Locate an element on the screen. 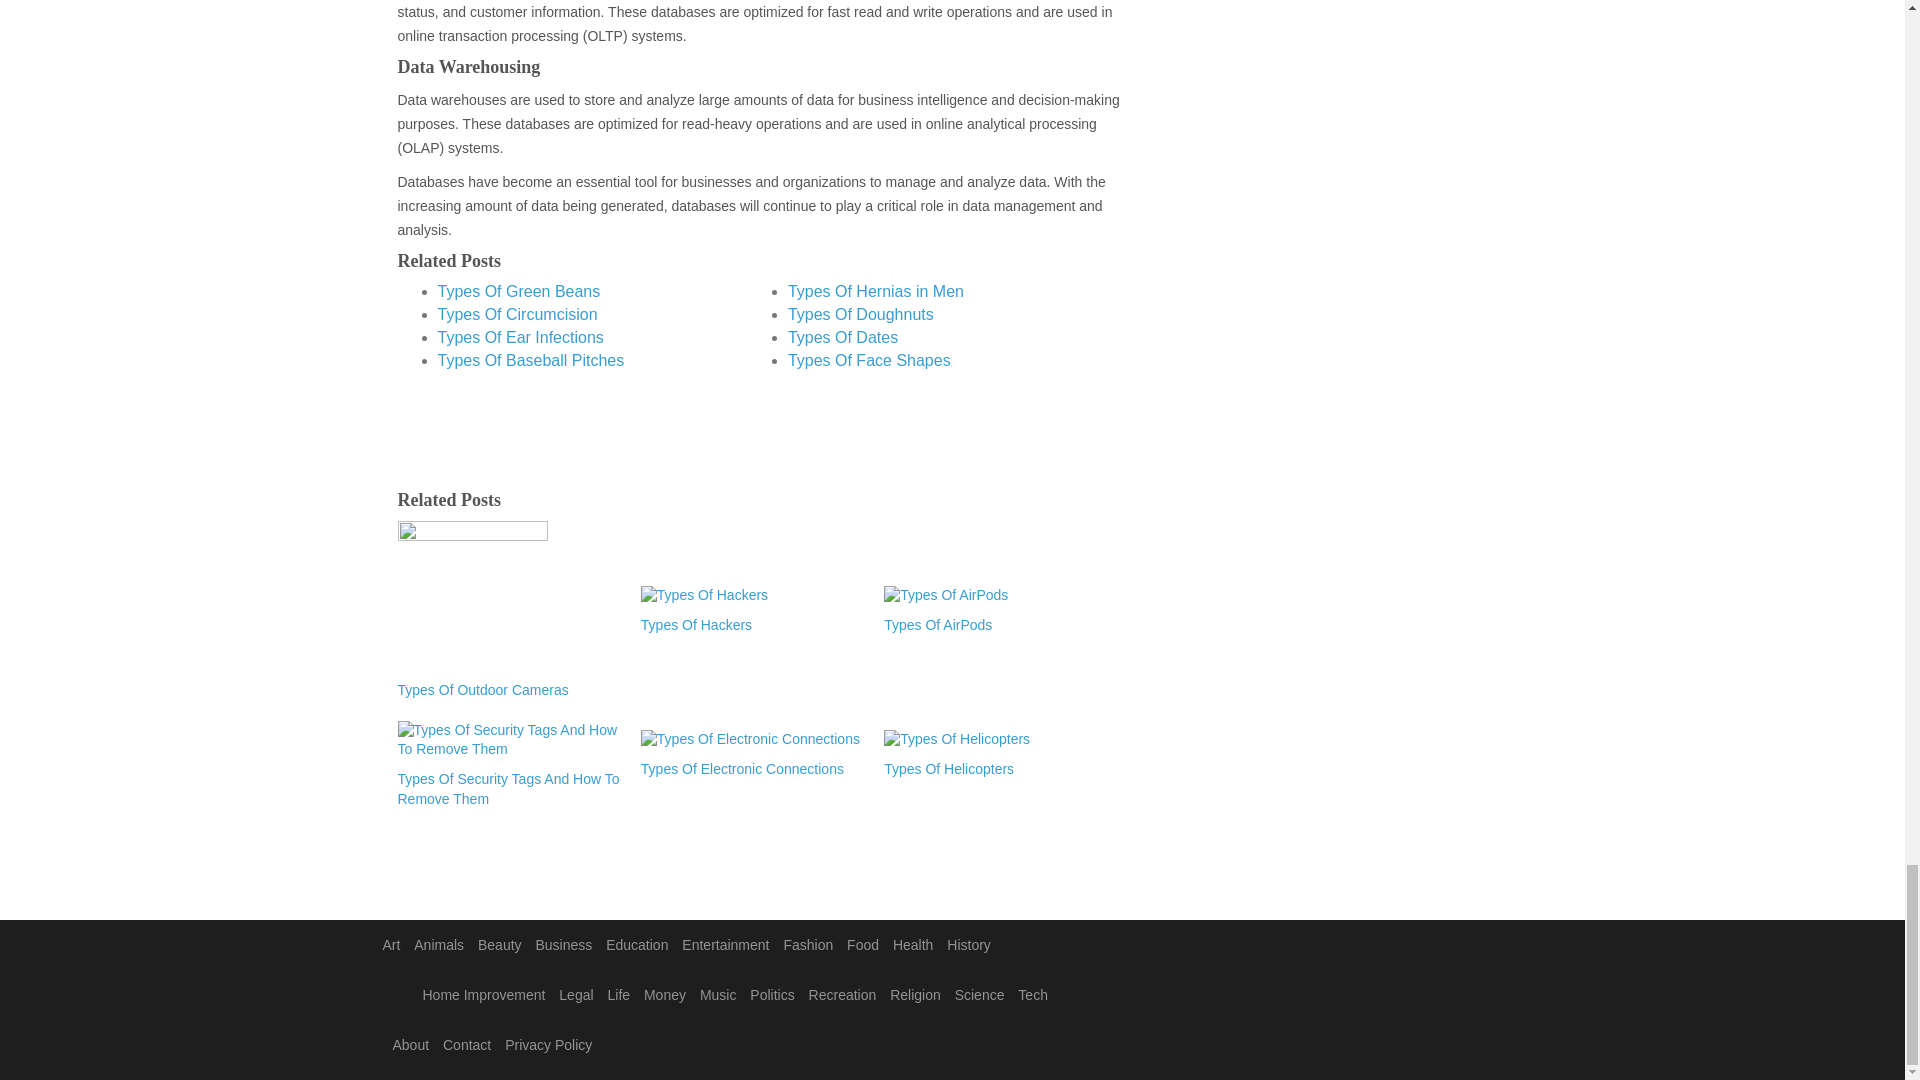 Image resolution: width=1920 pixels, height=1080 pixels. Types Of Security Tags And How To Remove Them is located at coordinates (508, 790).